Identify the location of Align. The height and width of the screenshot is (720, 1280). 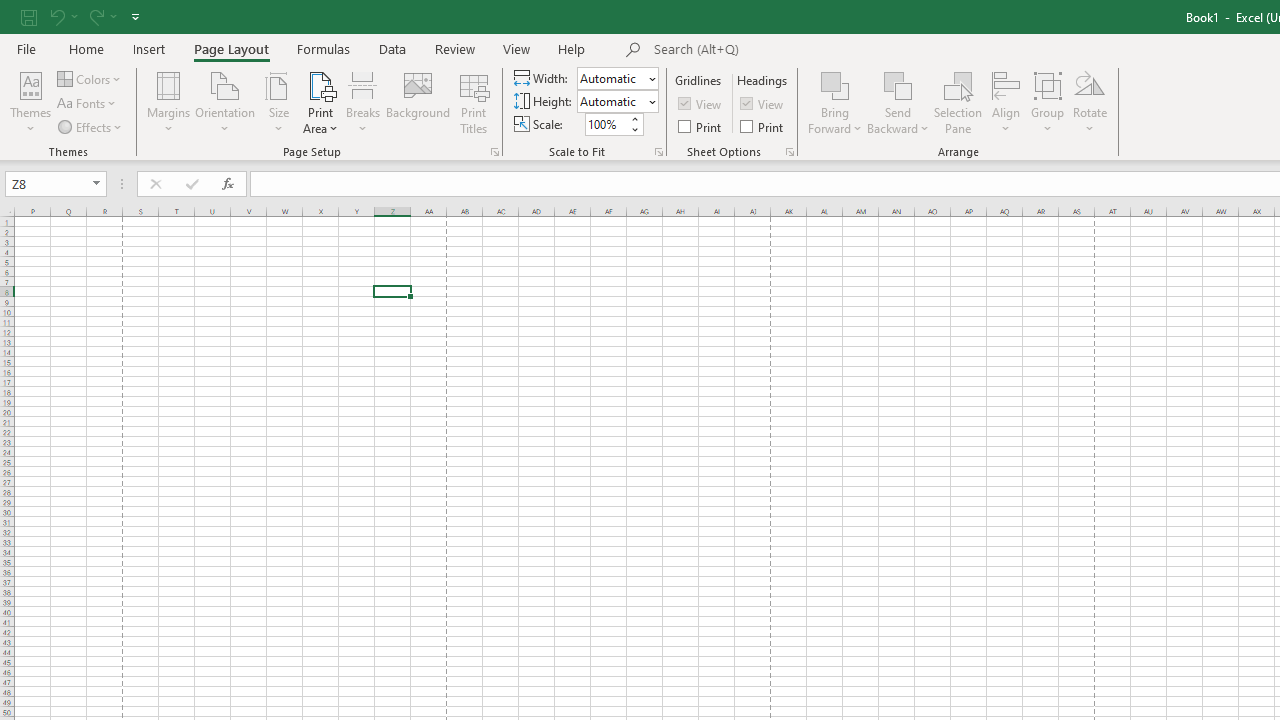
(1006, 102).